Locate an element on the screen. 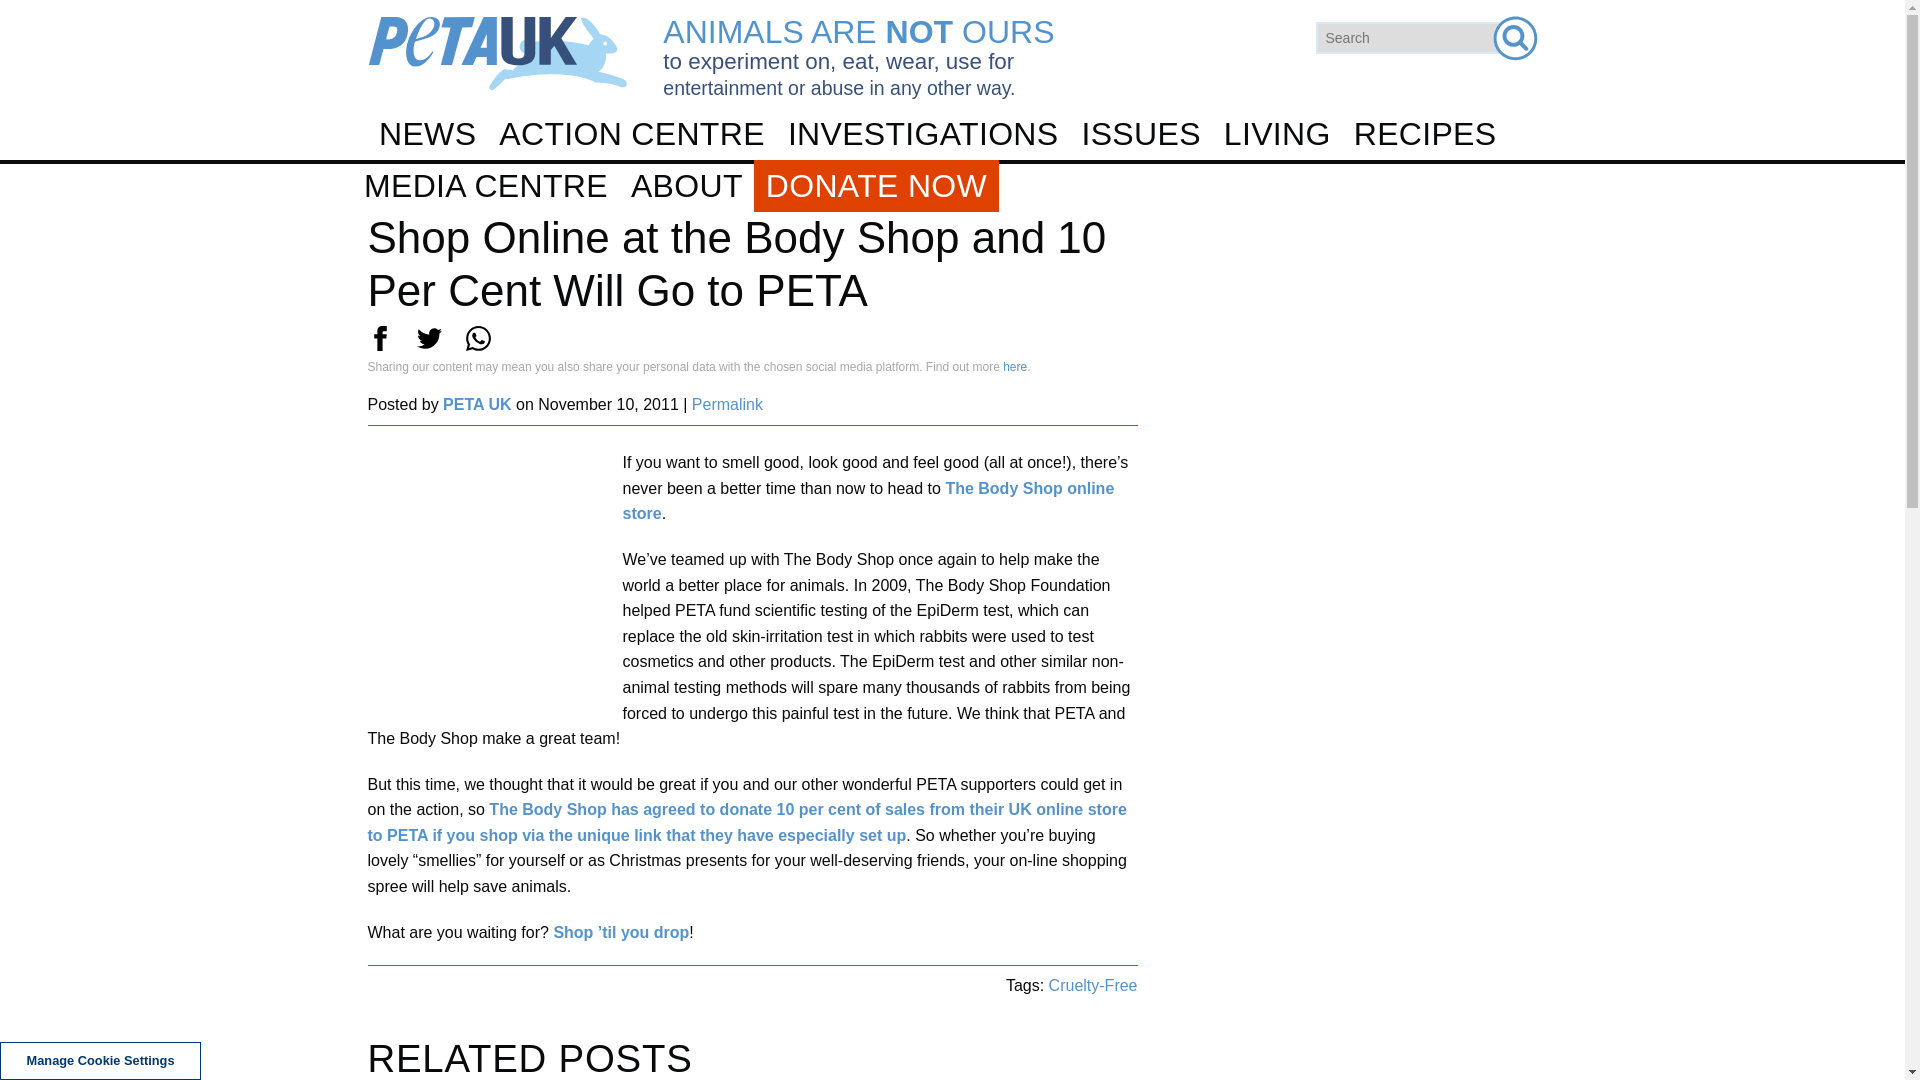 The height and width of the screenshot is (1080, 1920). Submit is located at coordinates (1514, 38).